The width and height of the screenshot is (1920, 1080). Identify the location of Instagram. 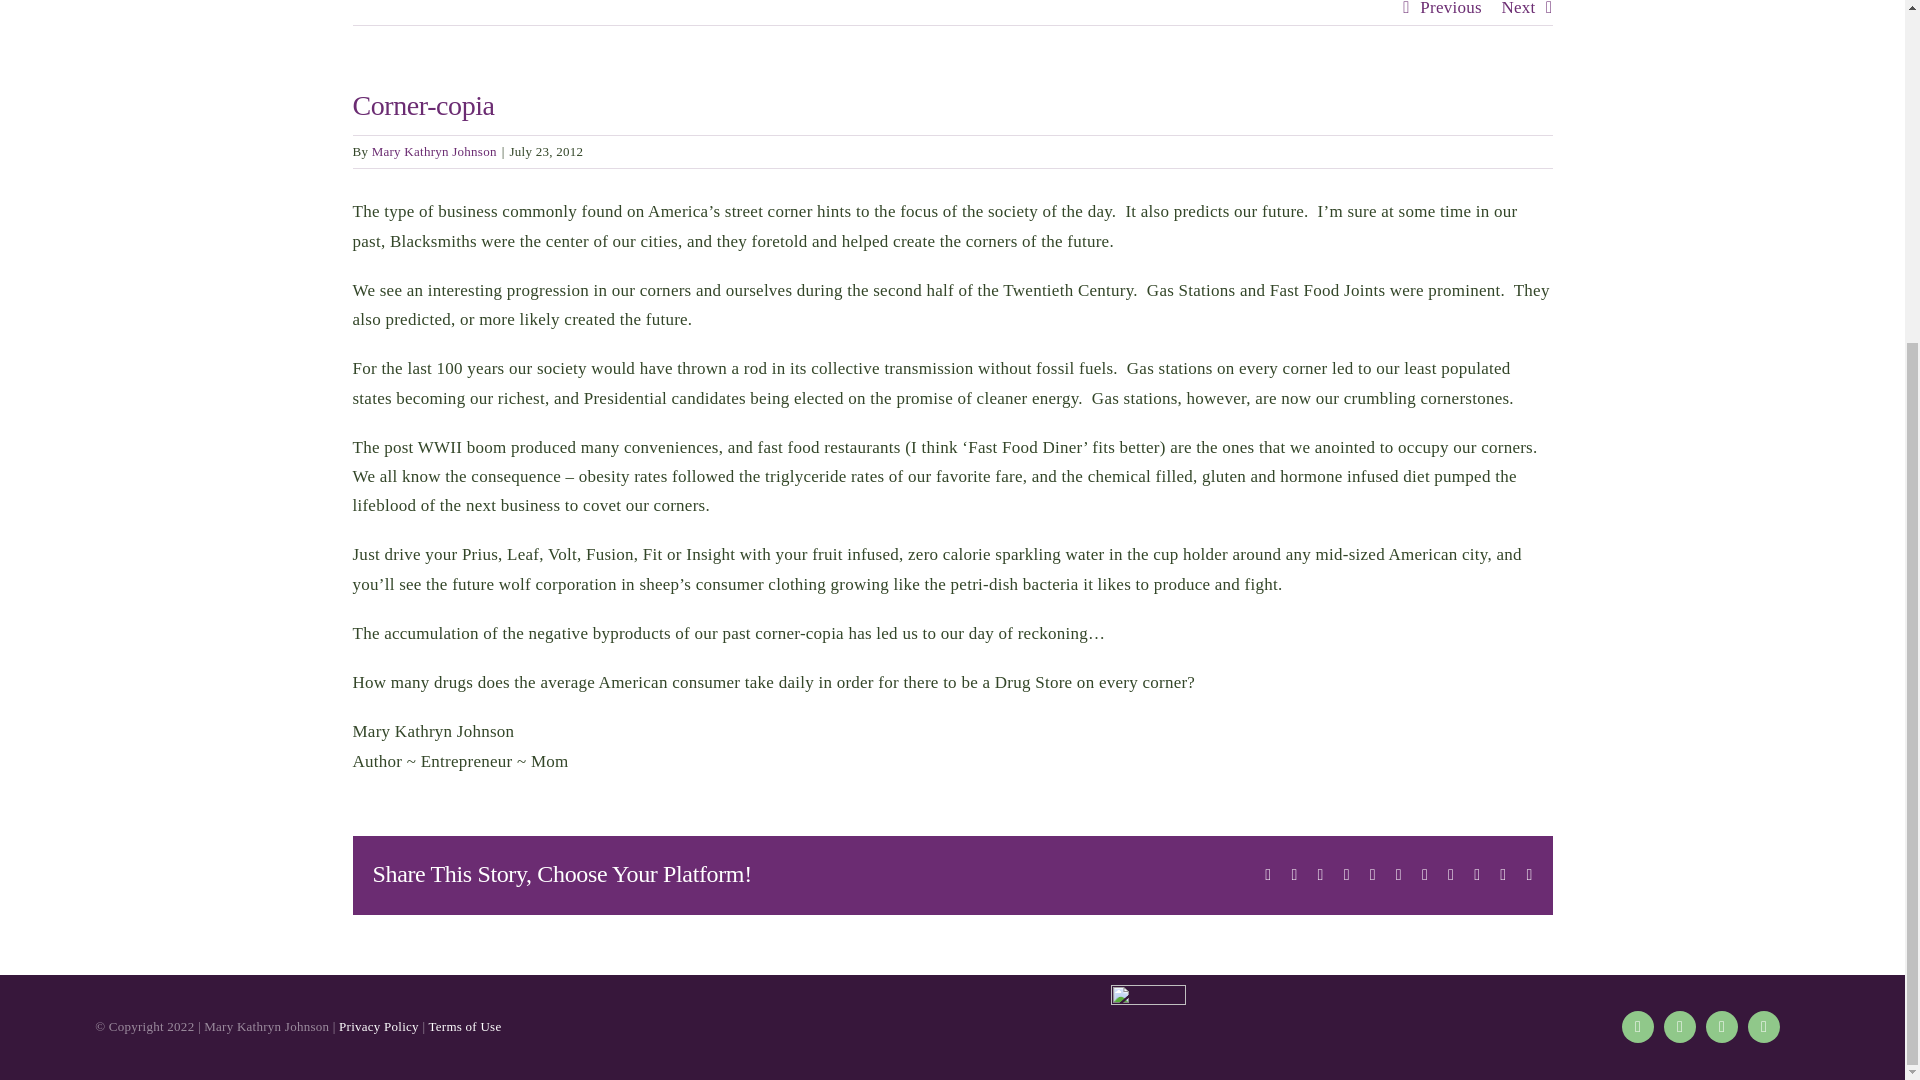
(1680, 1026).